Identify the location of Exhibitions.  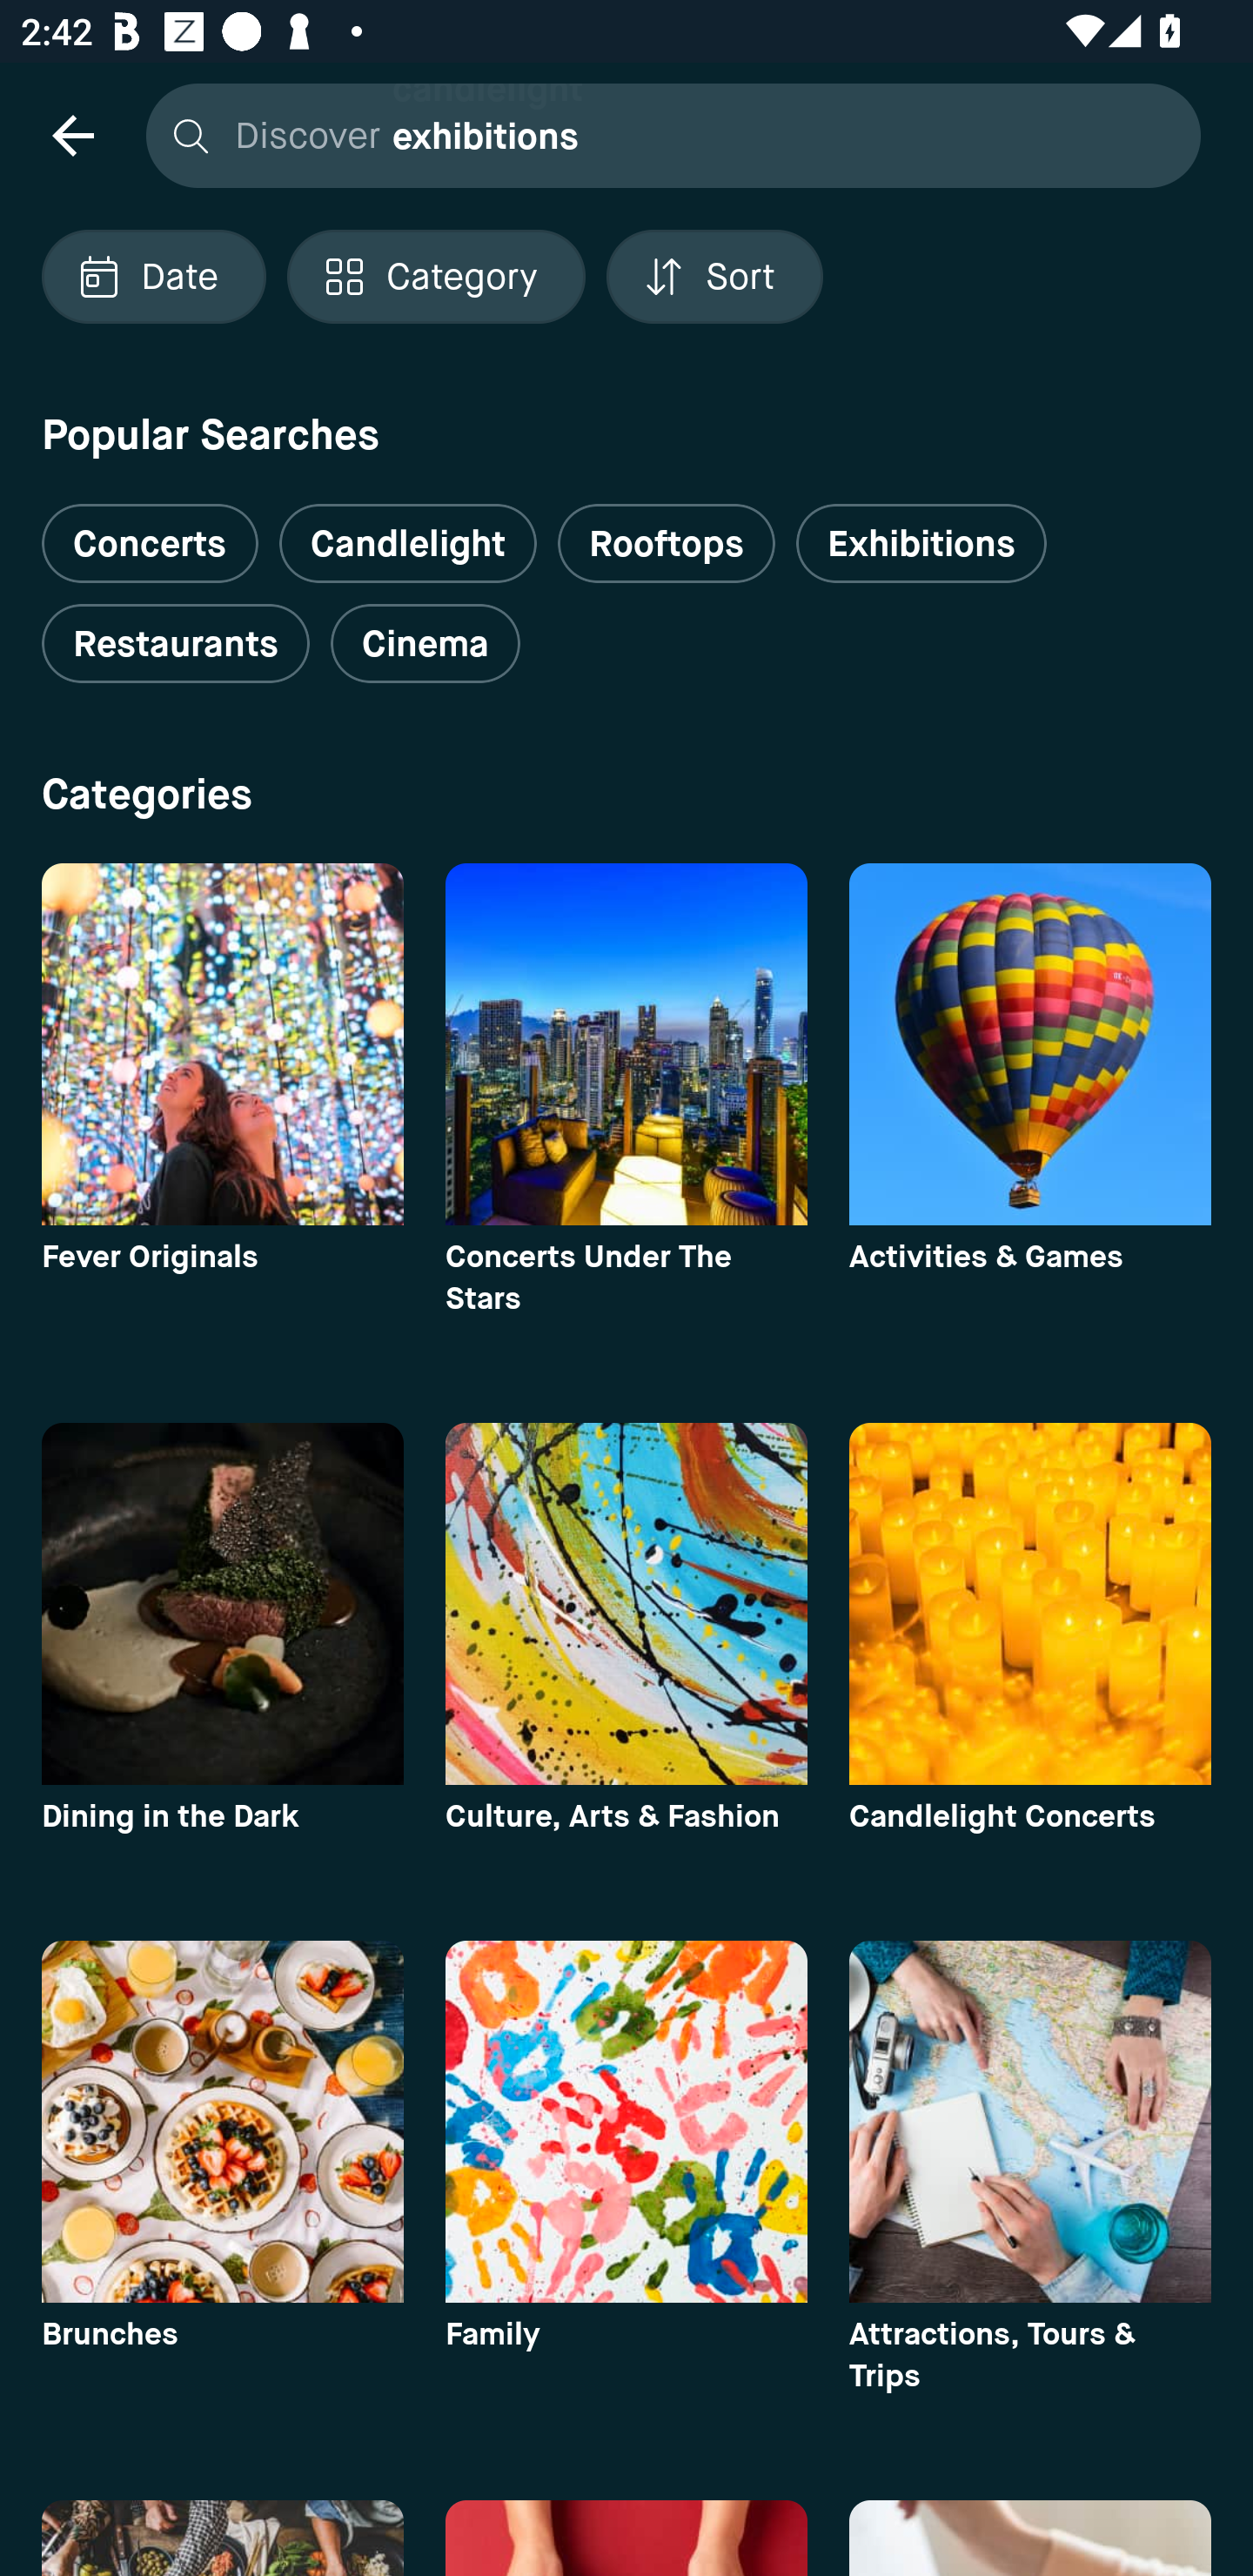
(921, 543).